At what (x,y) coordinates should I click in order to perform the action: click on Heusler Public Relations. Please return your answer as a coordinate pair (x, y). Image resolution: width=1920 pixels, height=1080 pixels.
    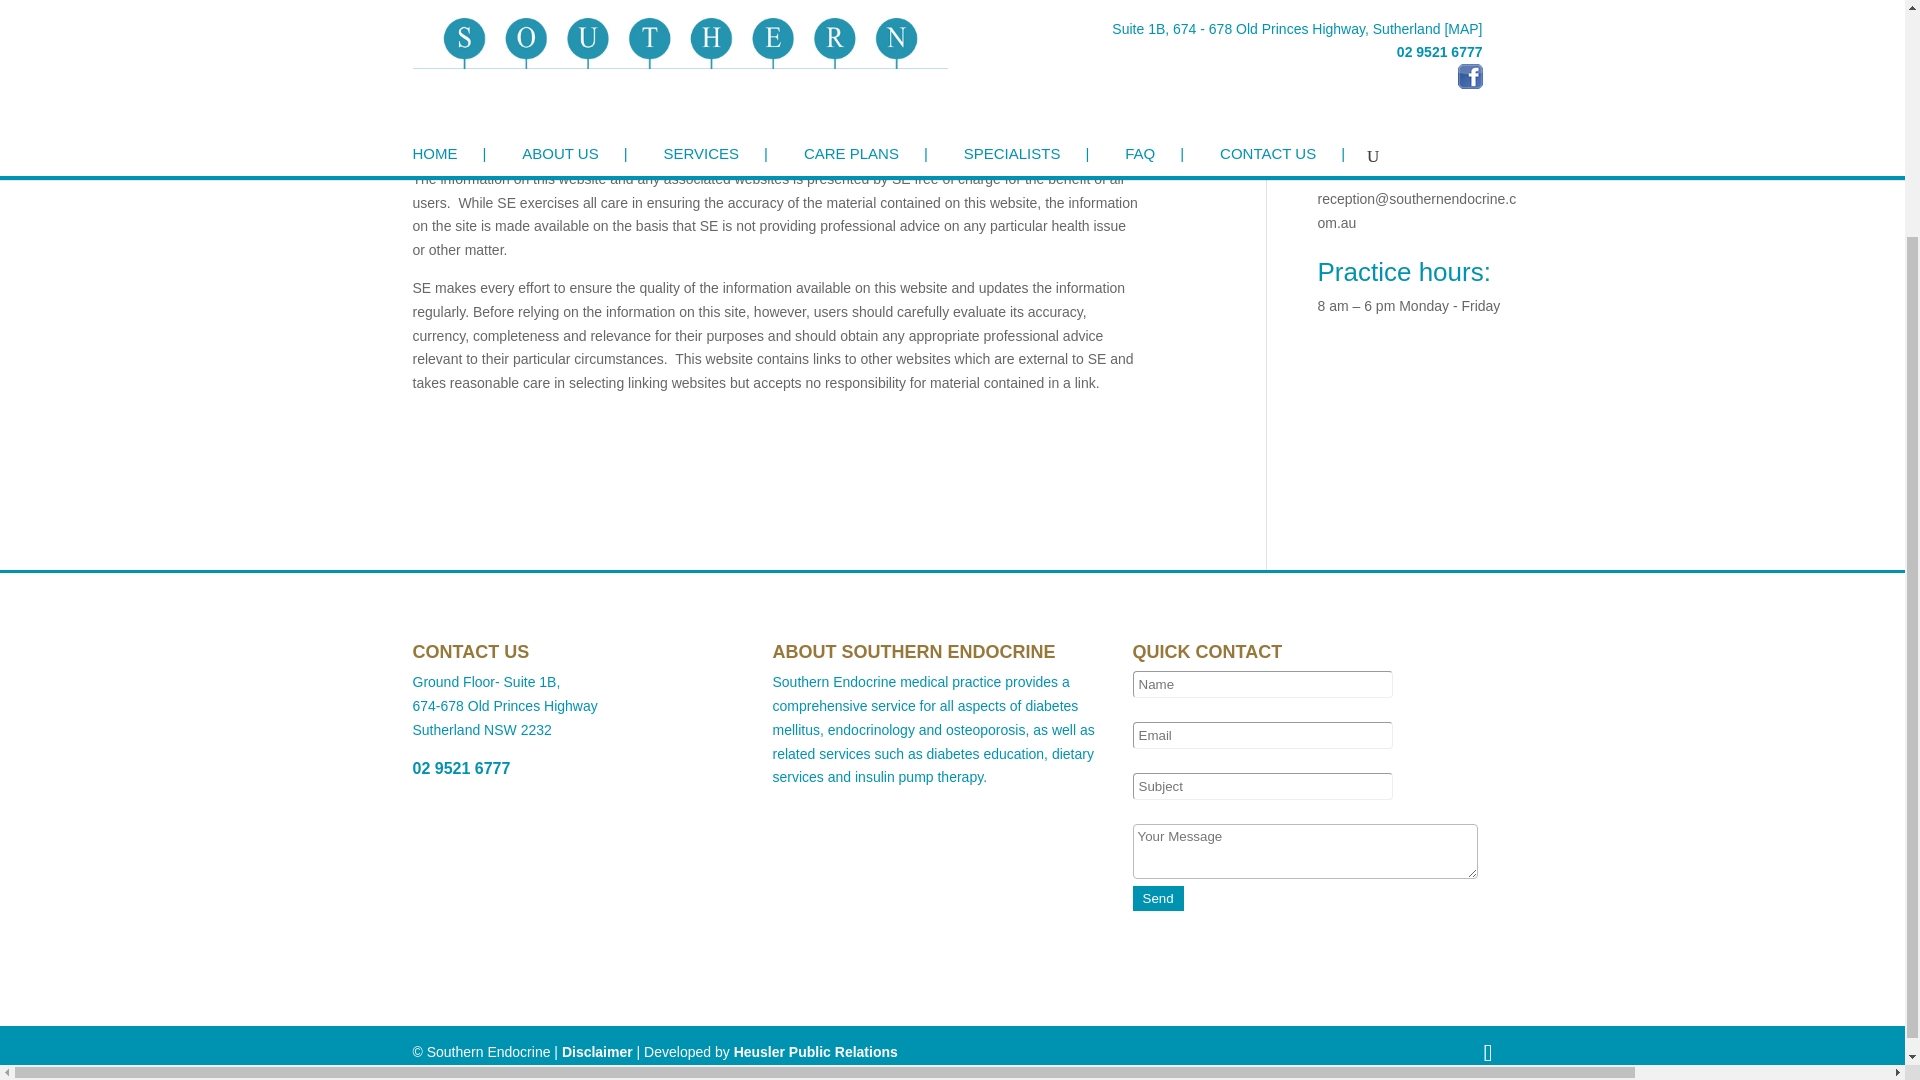
    Looking at the image, I should click on (816, 1052).